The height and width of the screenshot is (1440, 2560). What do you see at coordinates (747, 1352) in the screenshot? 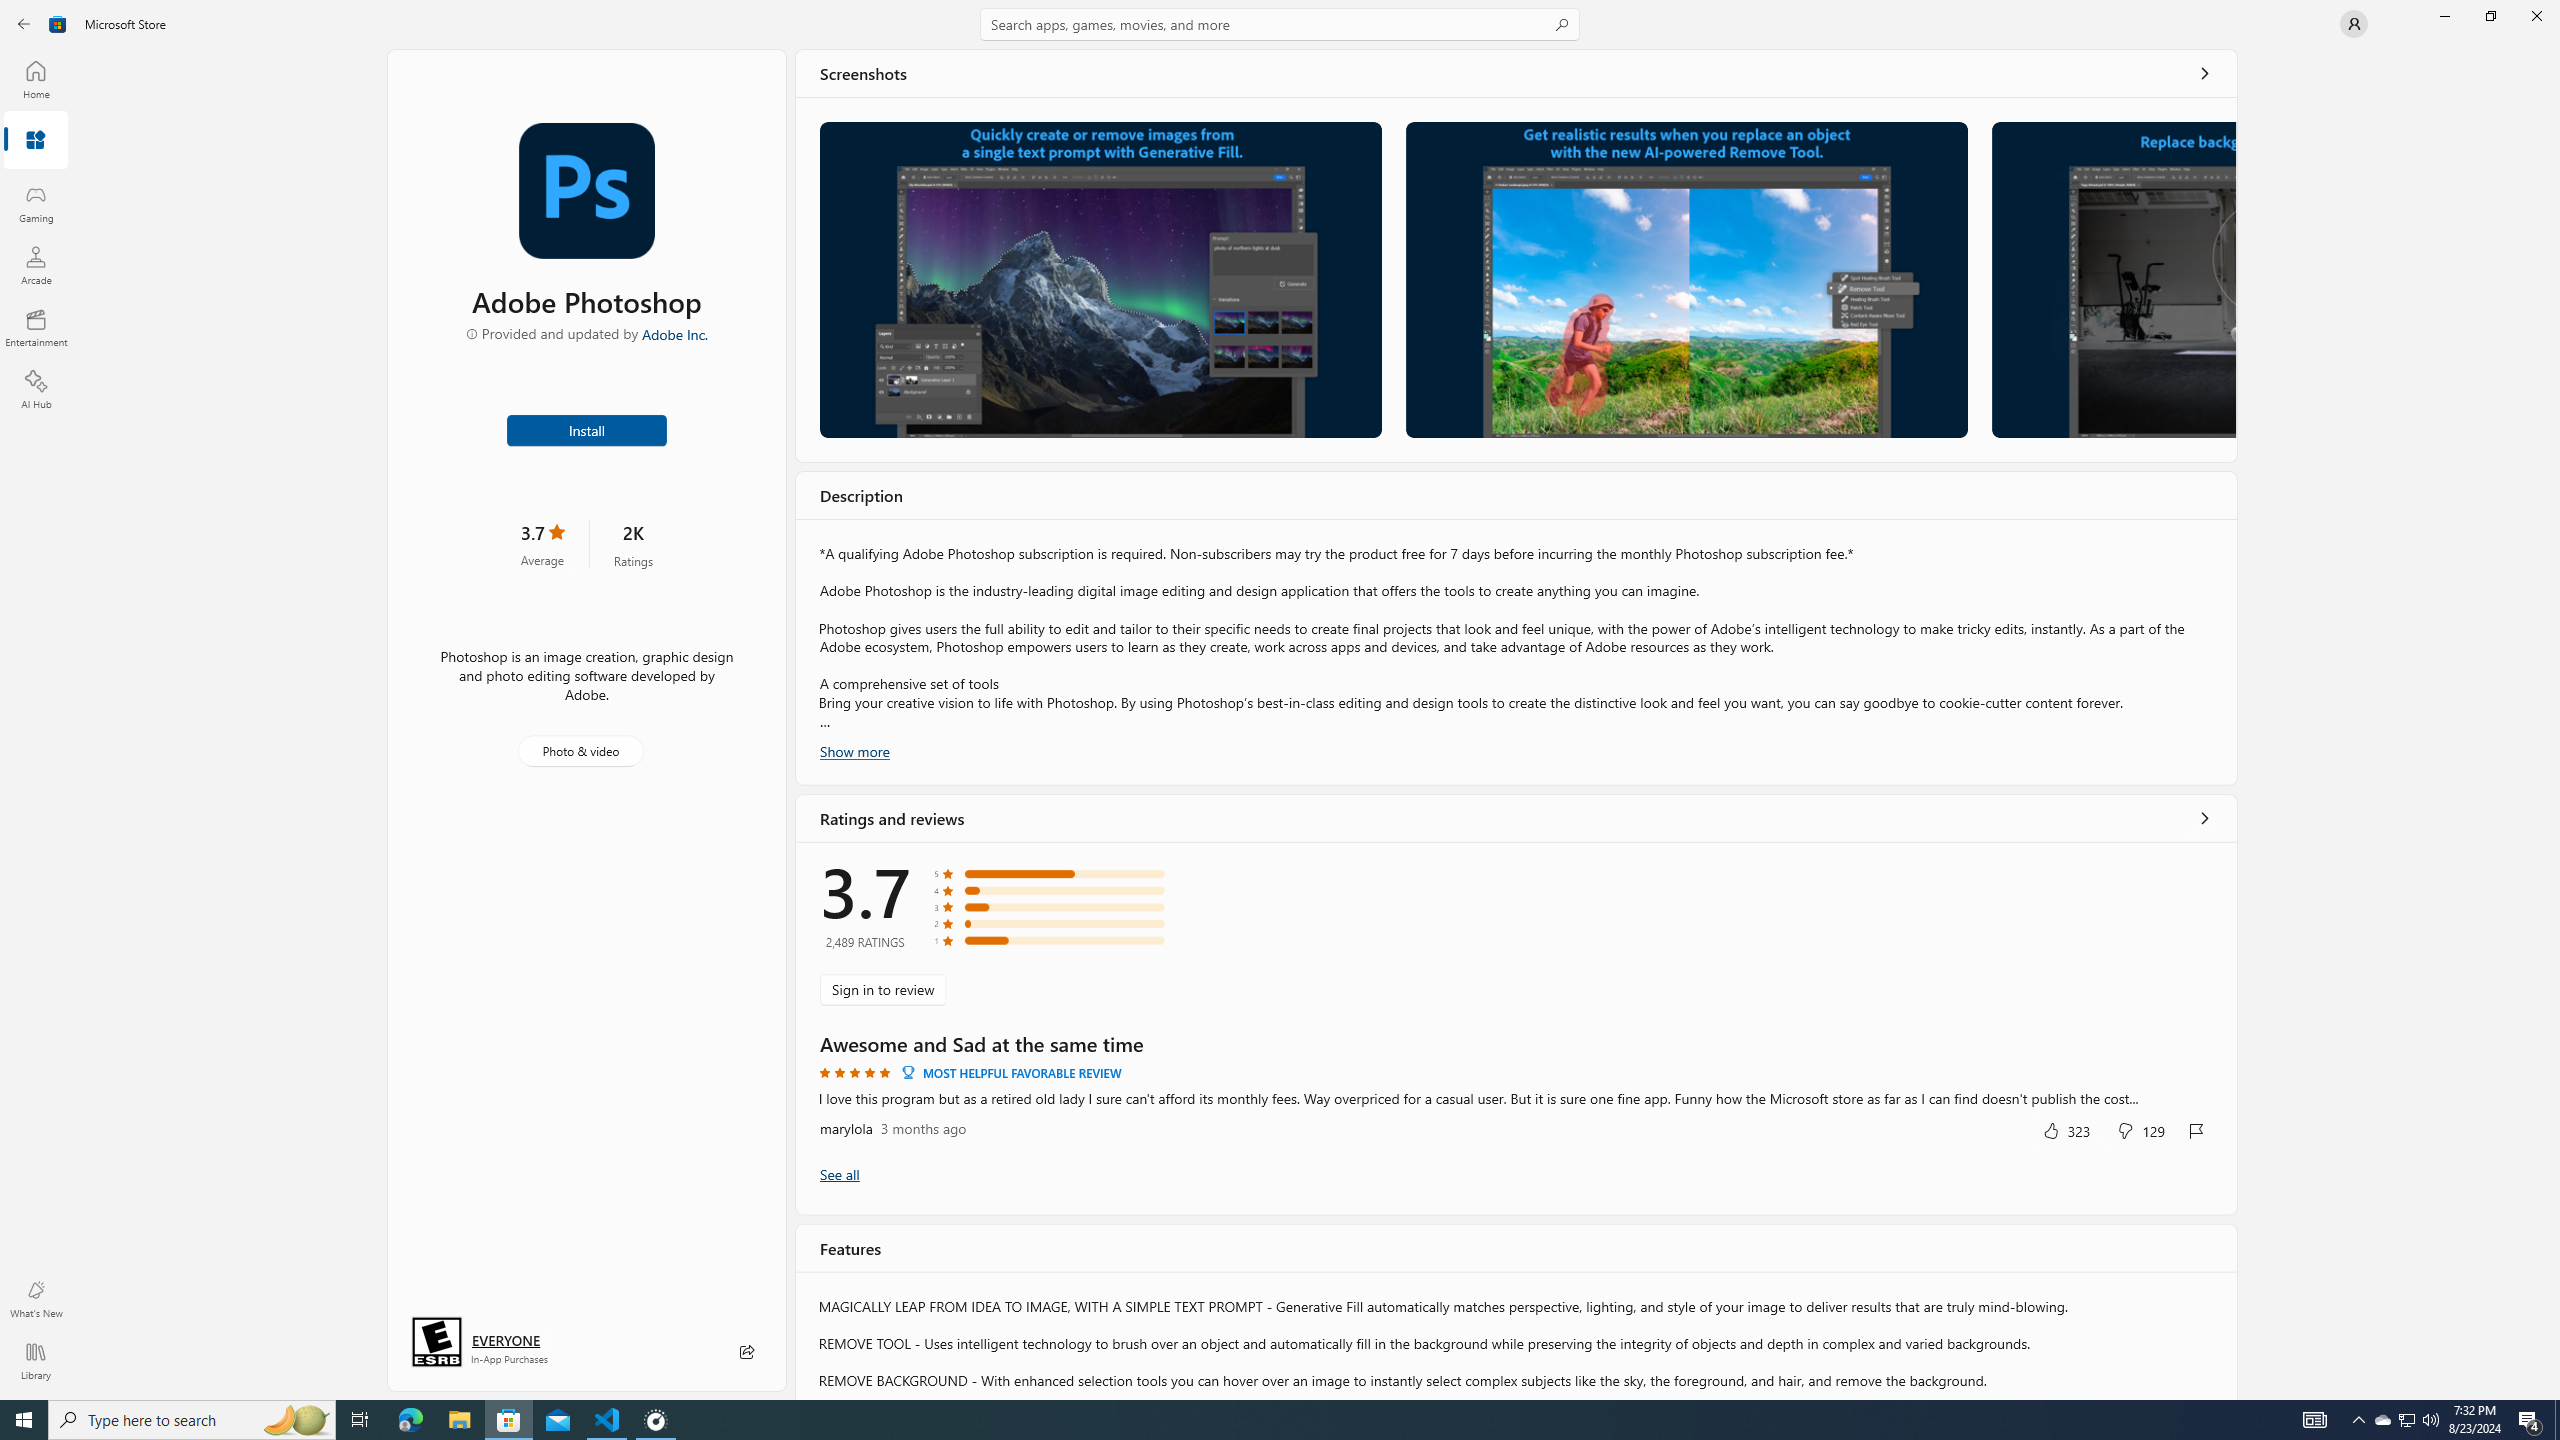
I see `Share` at bounding box center [747, 1352].